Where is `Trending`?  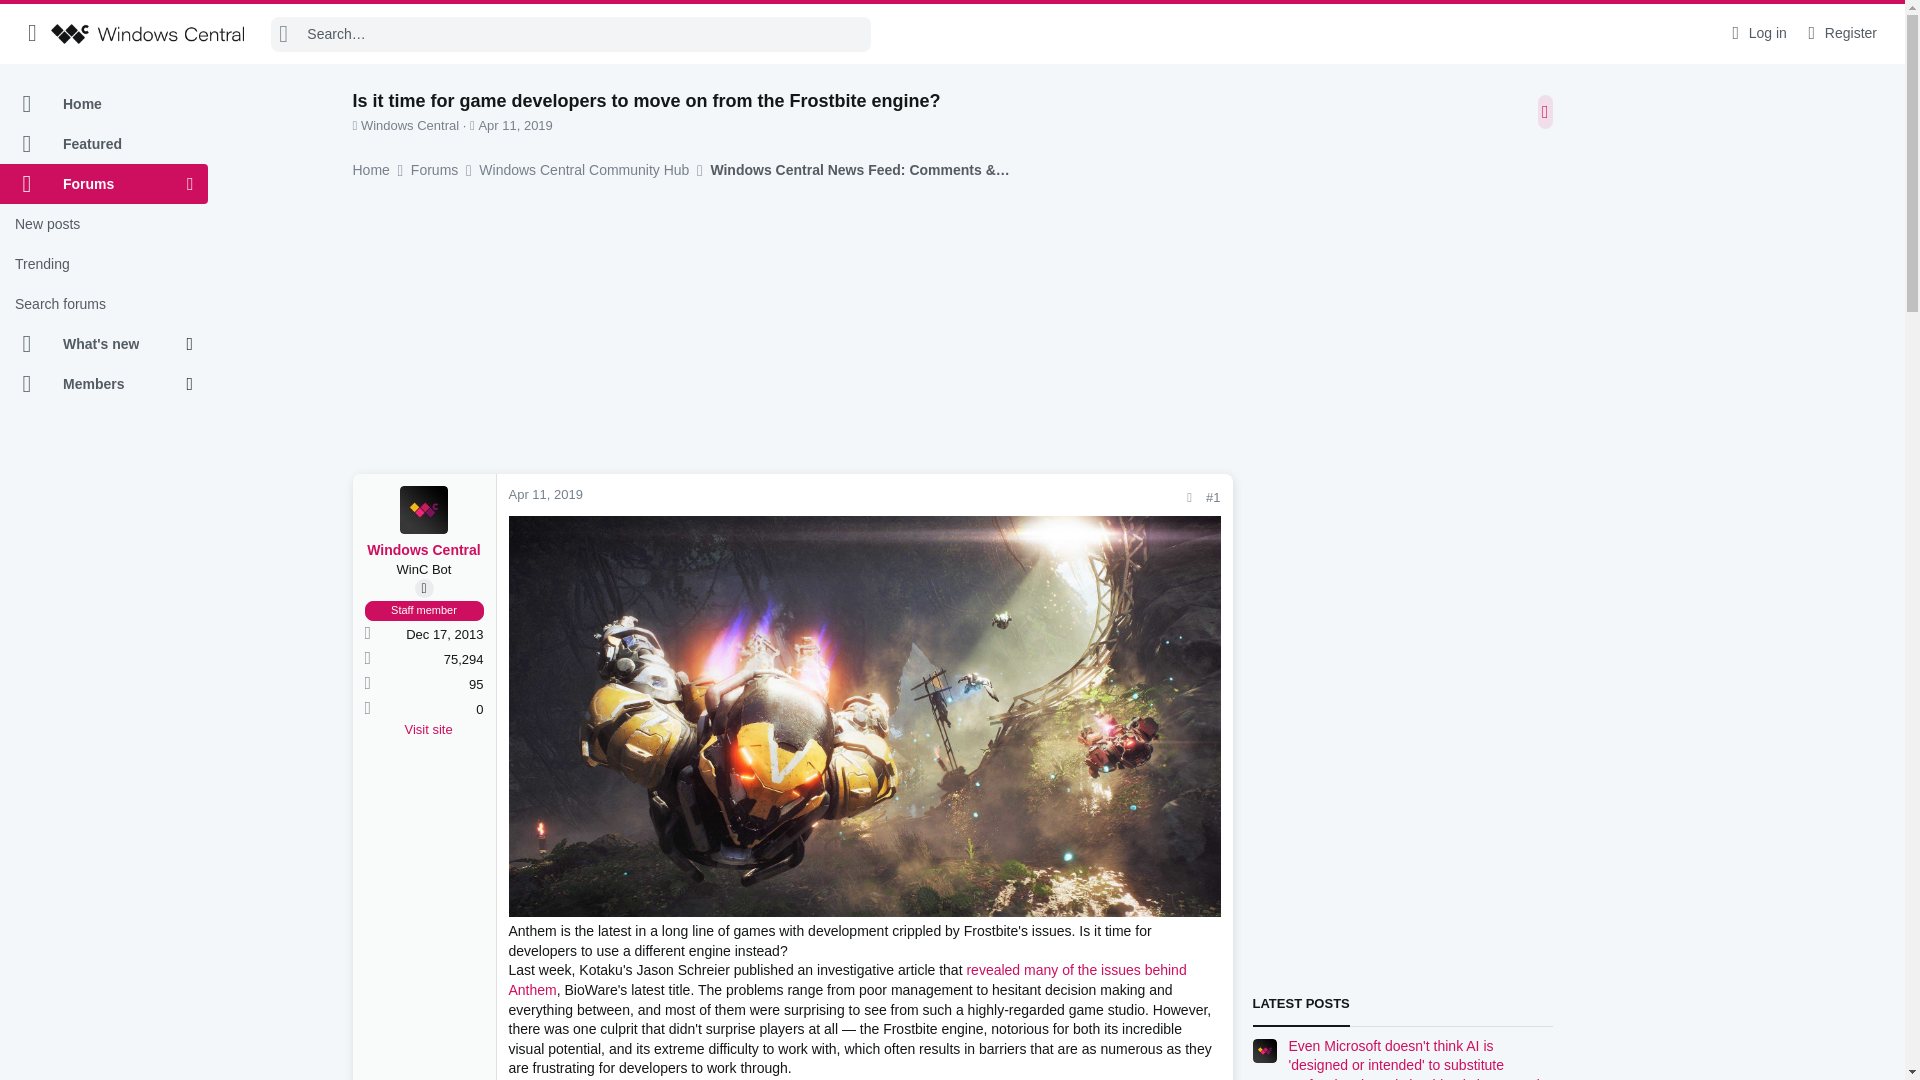
Trending is located at coordinates (104, 264).